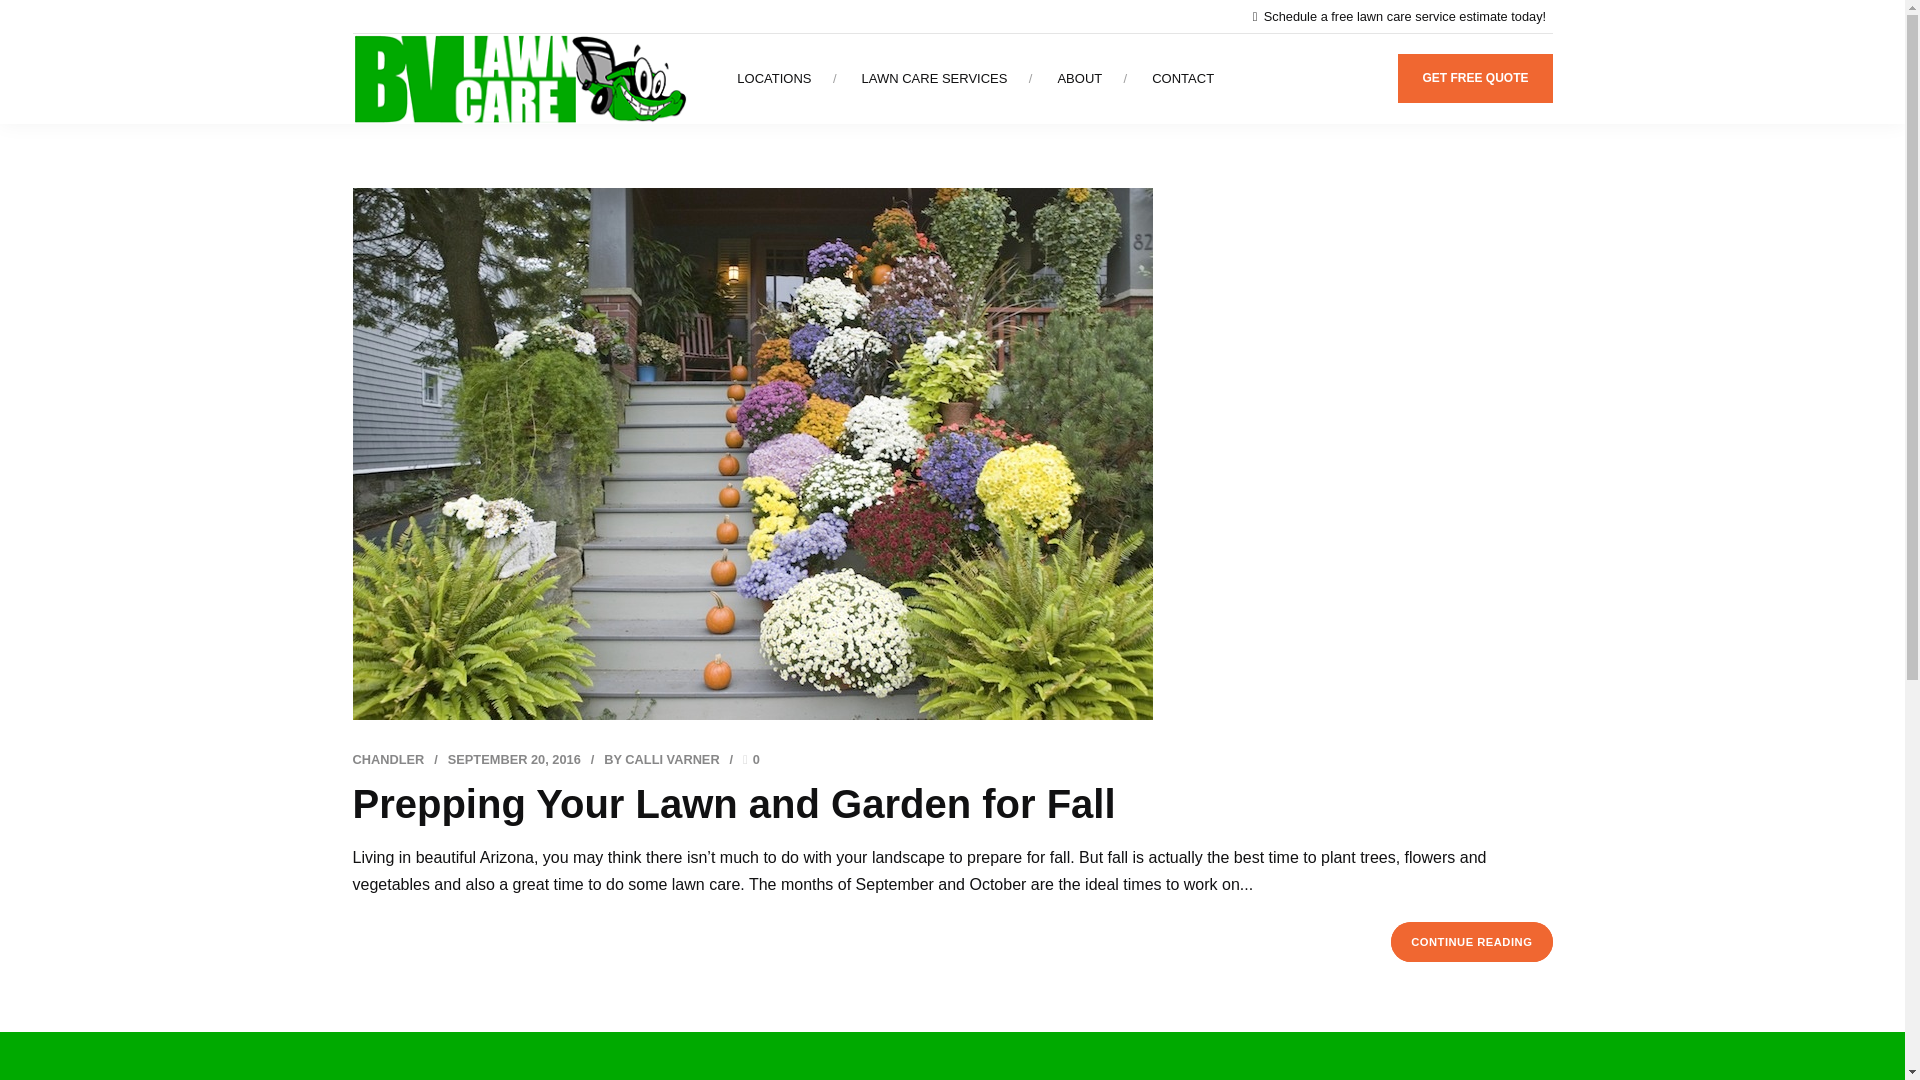  What do you see at coordinates (935, 78) in the screenshot?
I see `LAWN CARE SERVICES` at bounding box center [935, 78].